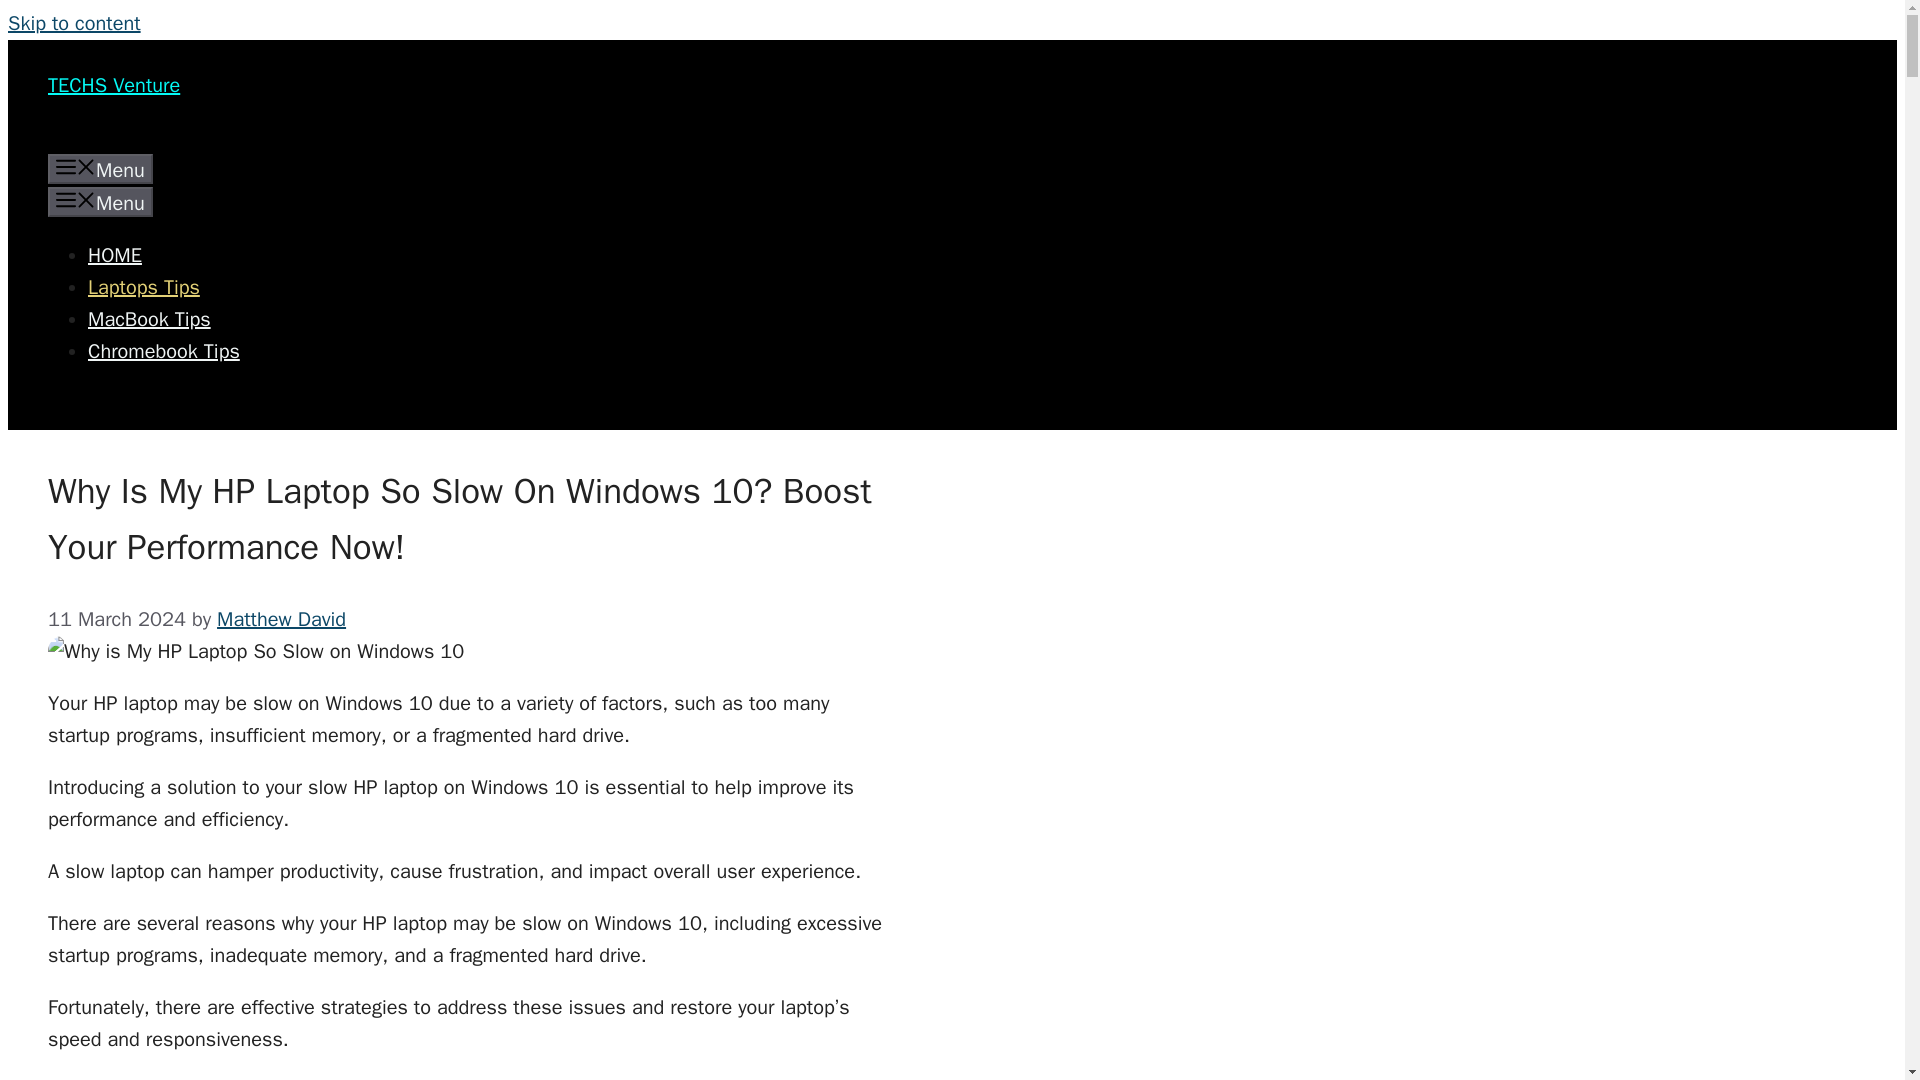 This screenshot has width=1920, height=1080. I want to click on Menu, so click(100, 168).